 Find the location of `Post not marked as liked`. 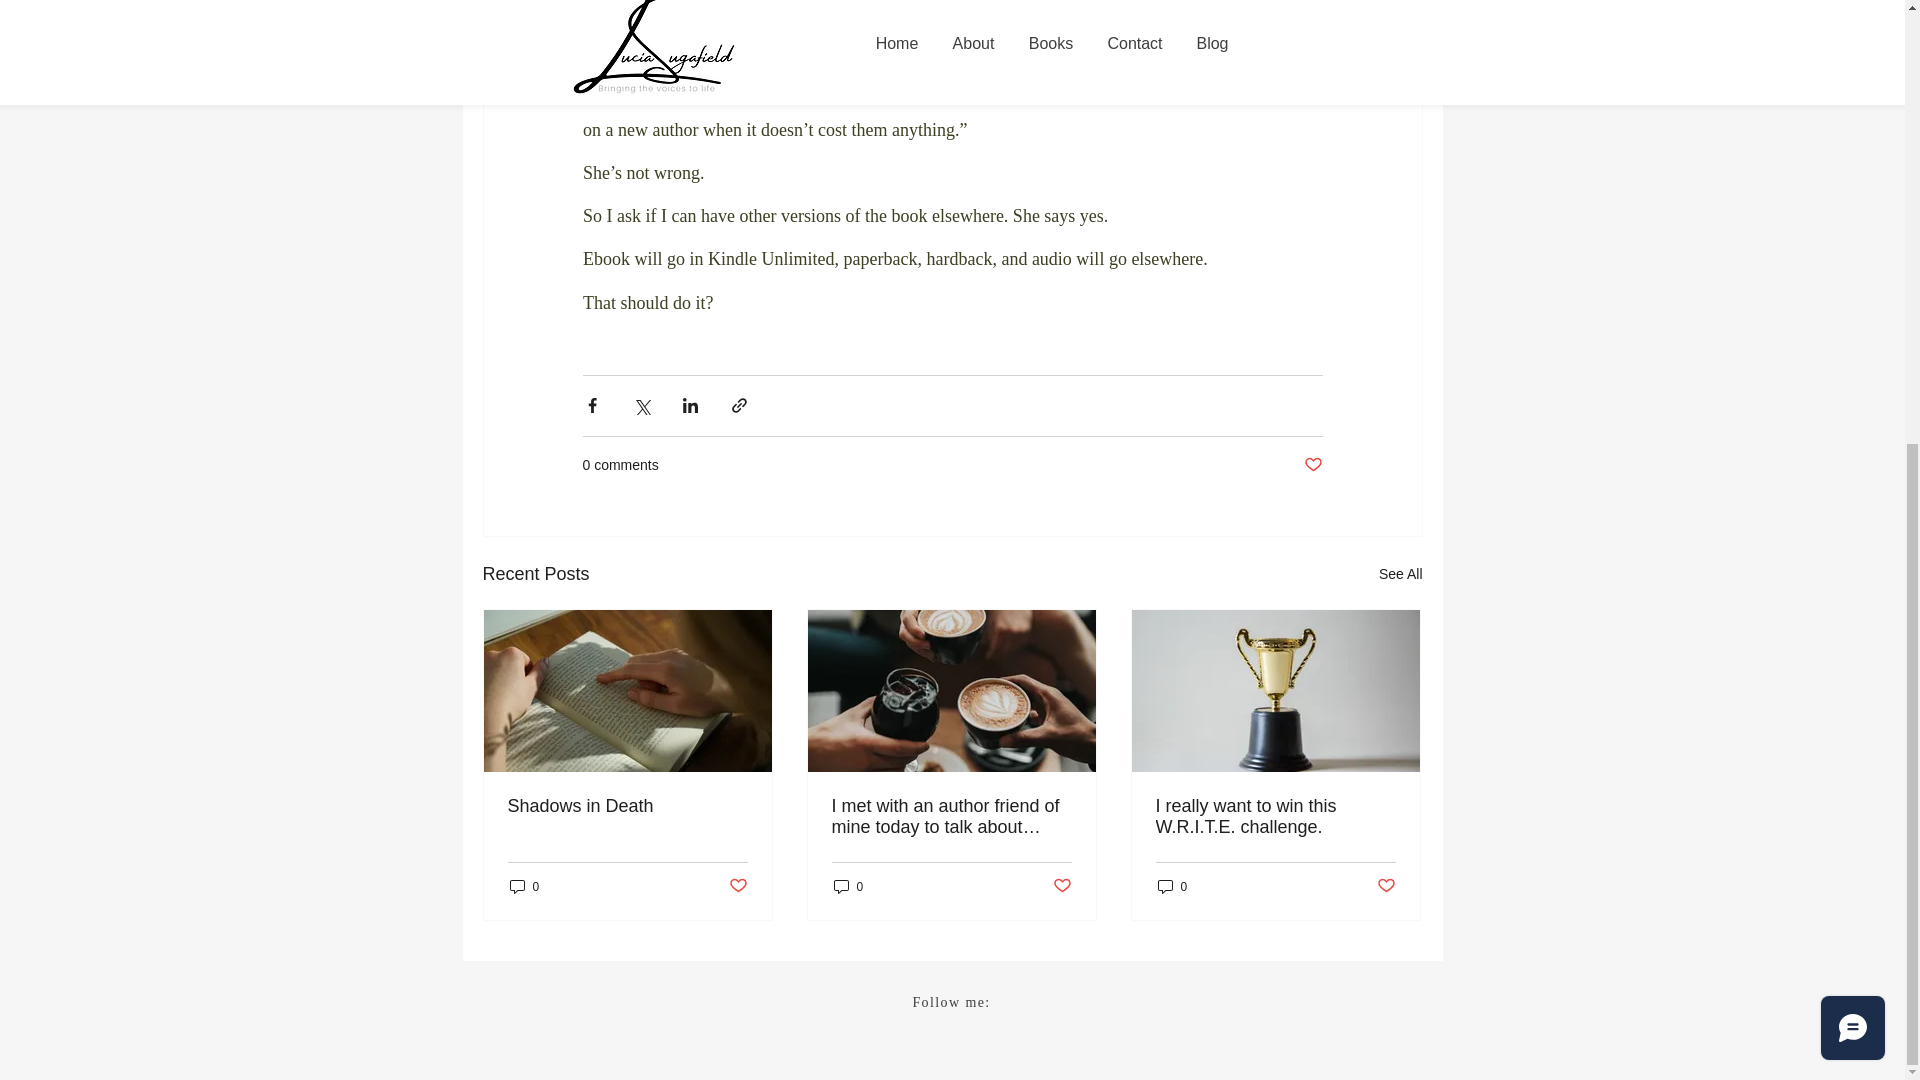

Post not marked as liked is located at coordinates (1062, 886).